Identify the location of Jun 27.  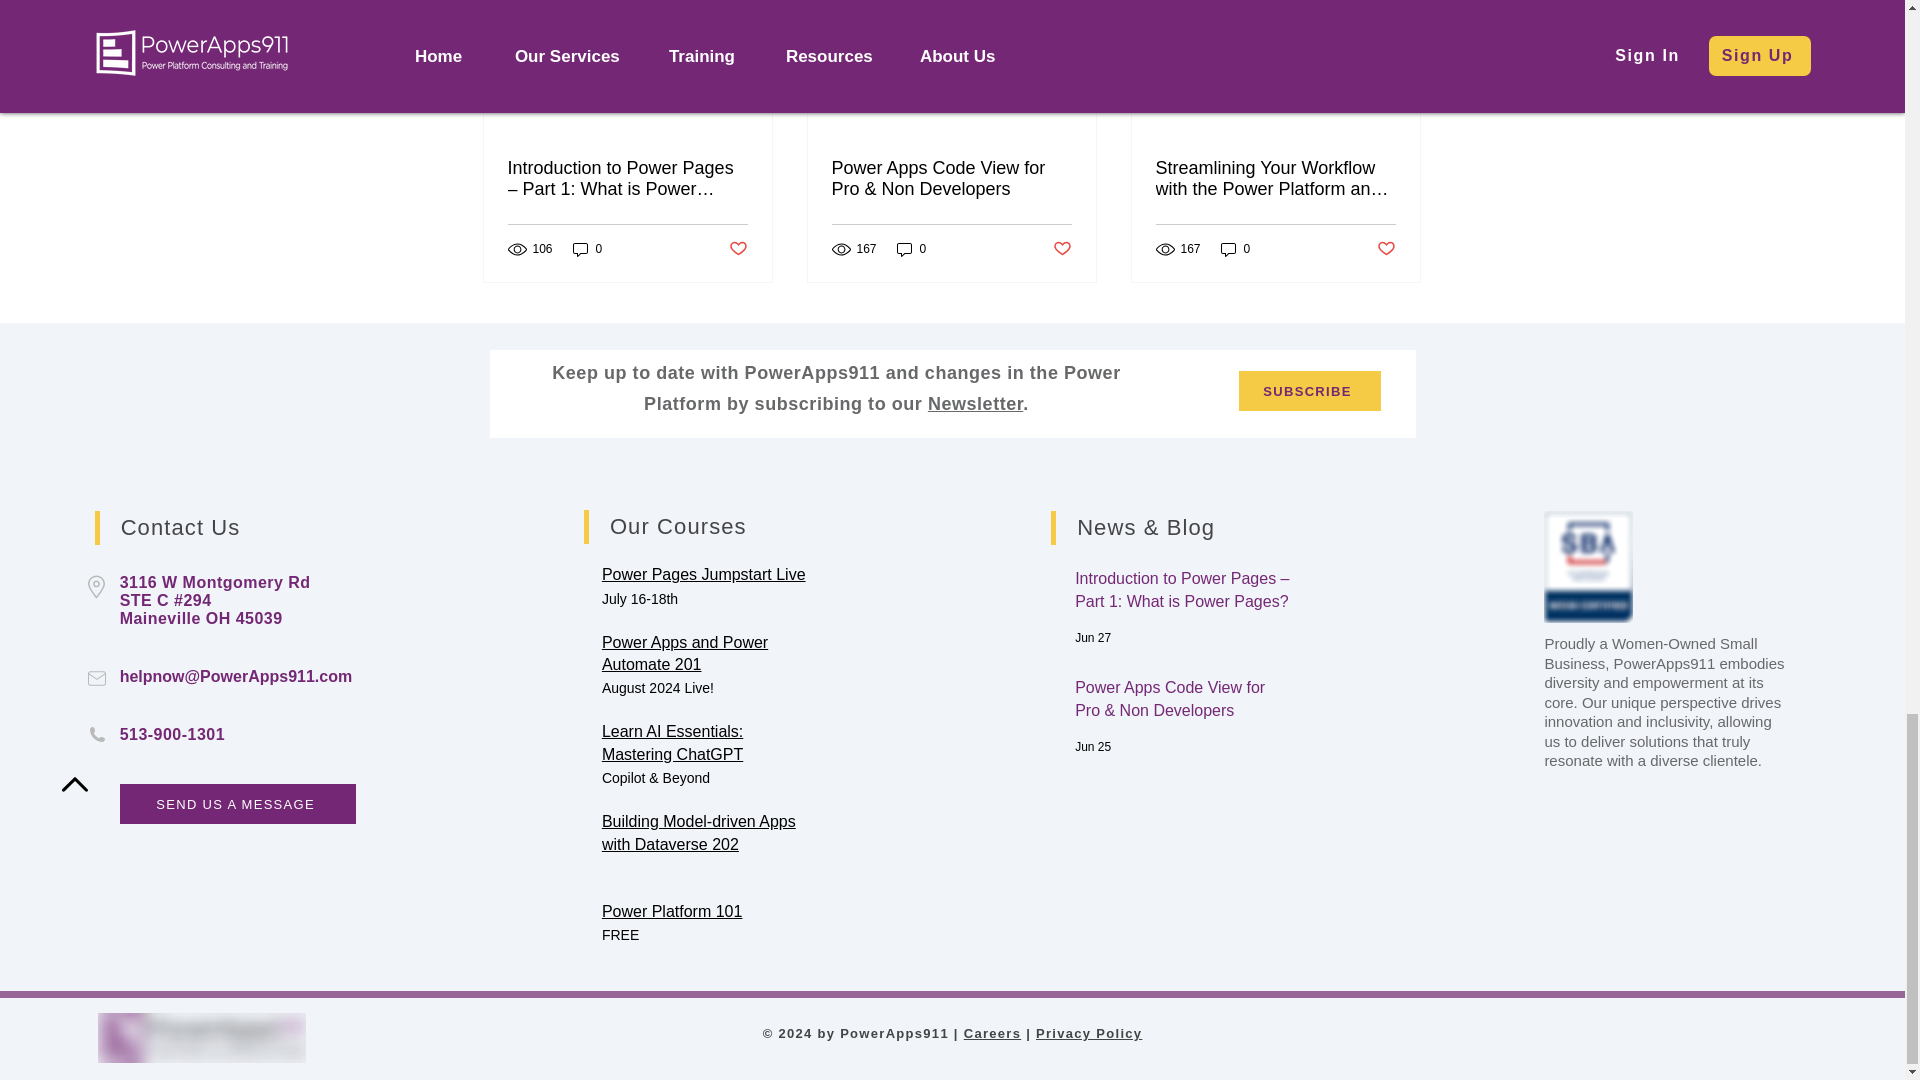
(1093, 637).